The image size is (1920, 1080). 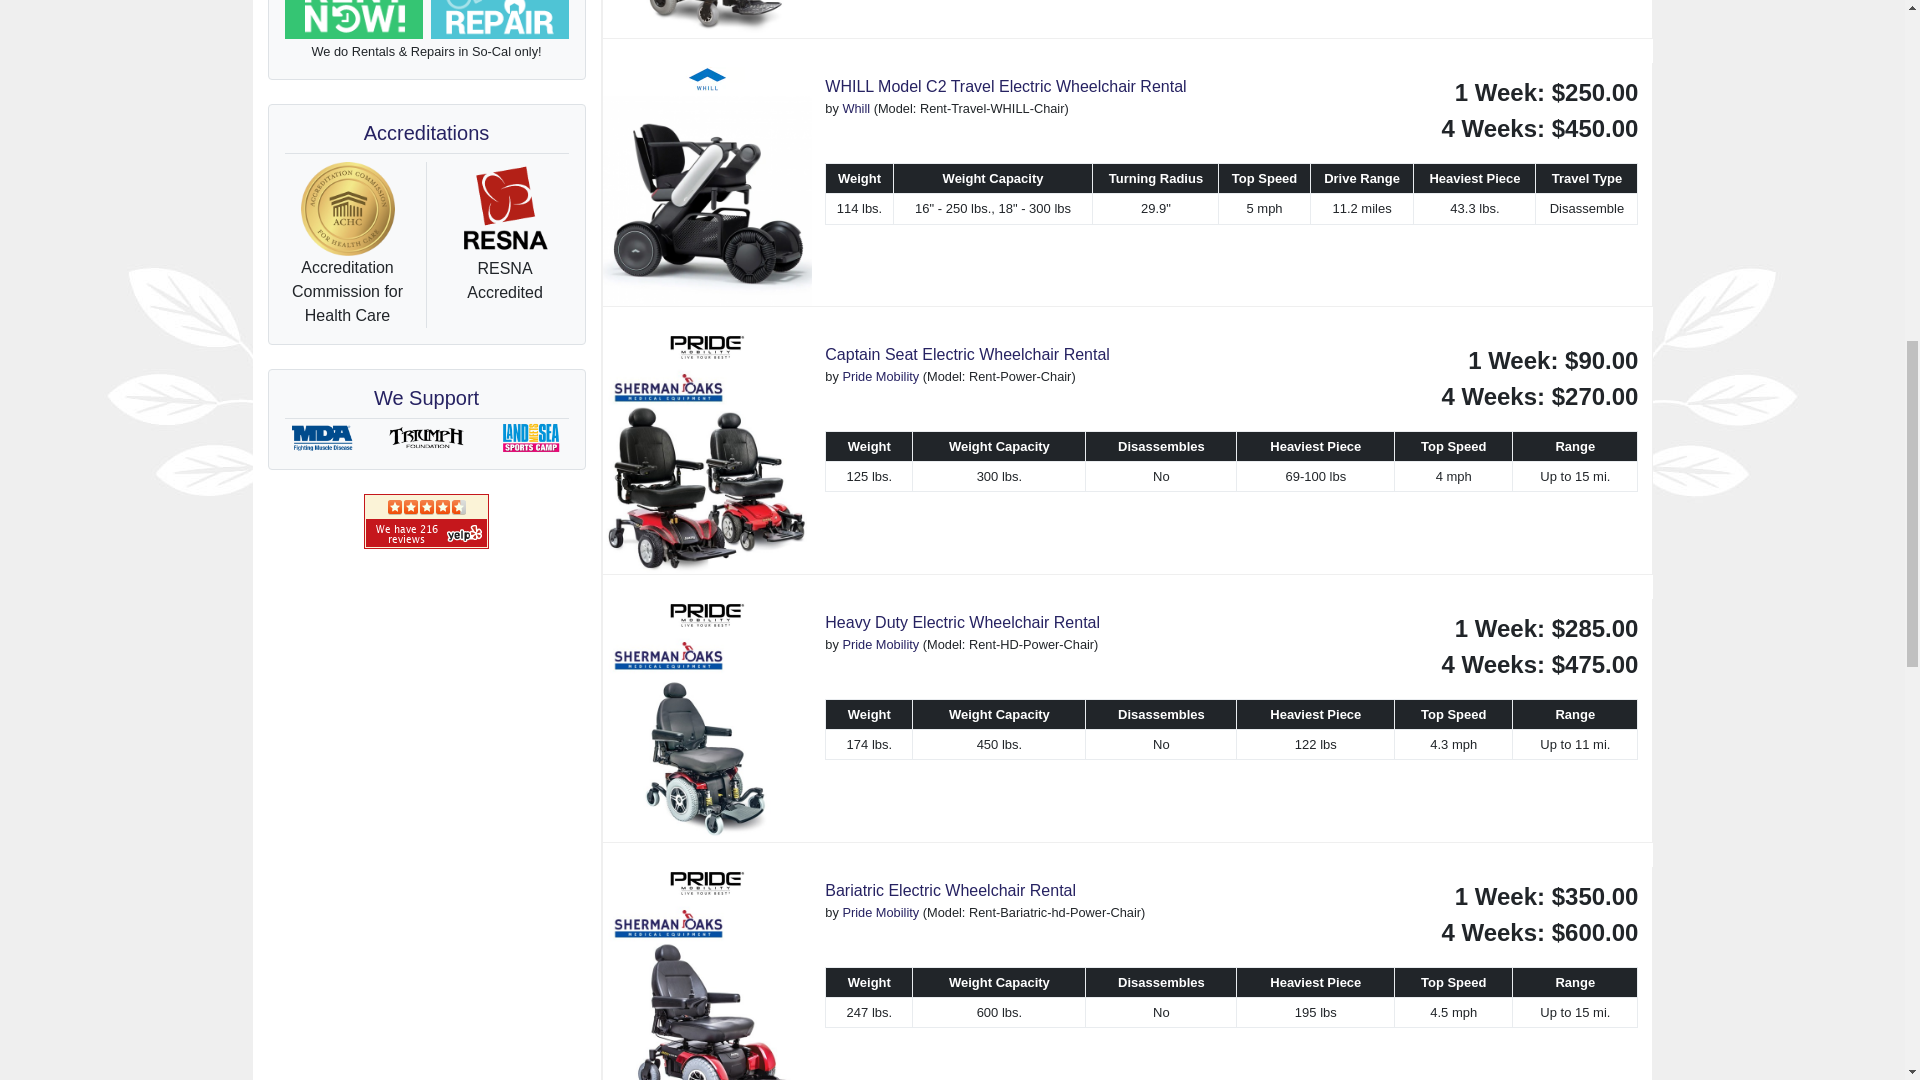 What do you see at coordinates (499, 20) in the screenshot?
I see `Medical Equipment Repair` at bounding box center [499, 20].